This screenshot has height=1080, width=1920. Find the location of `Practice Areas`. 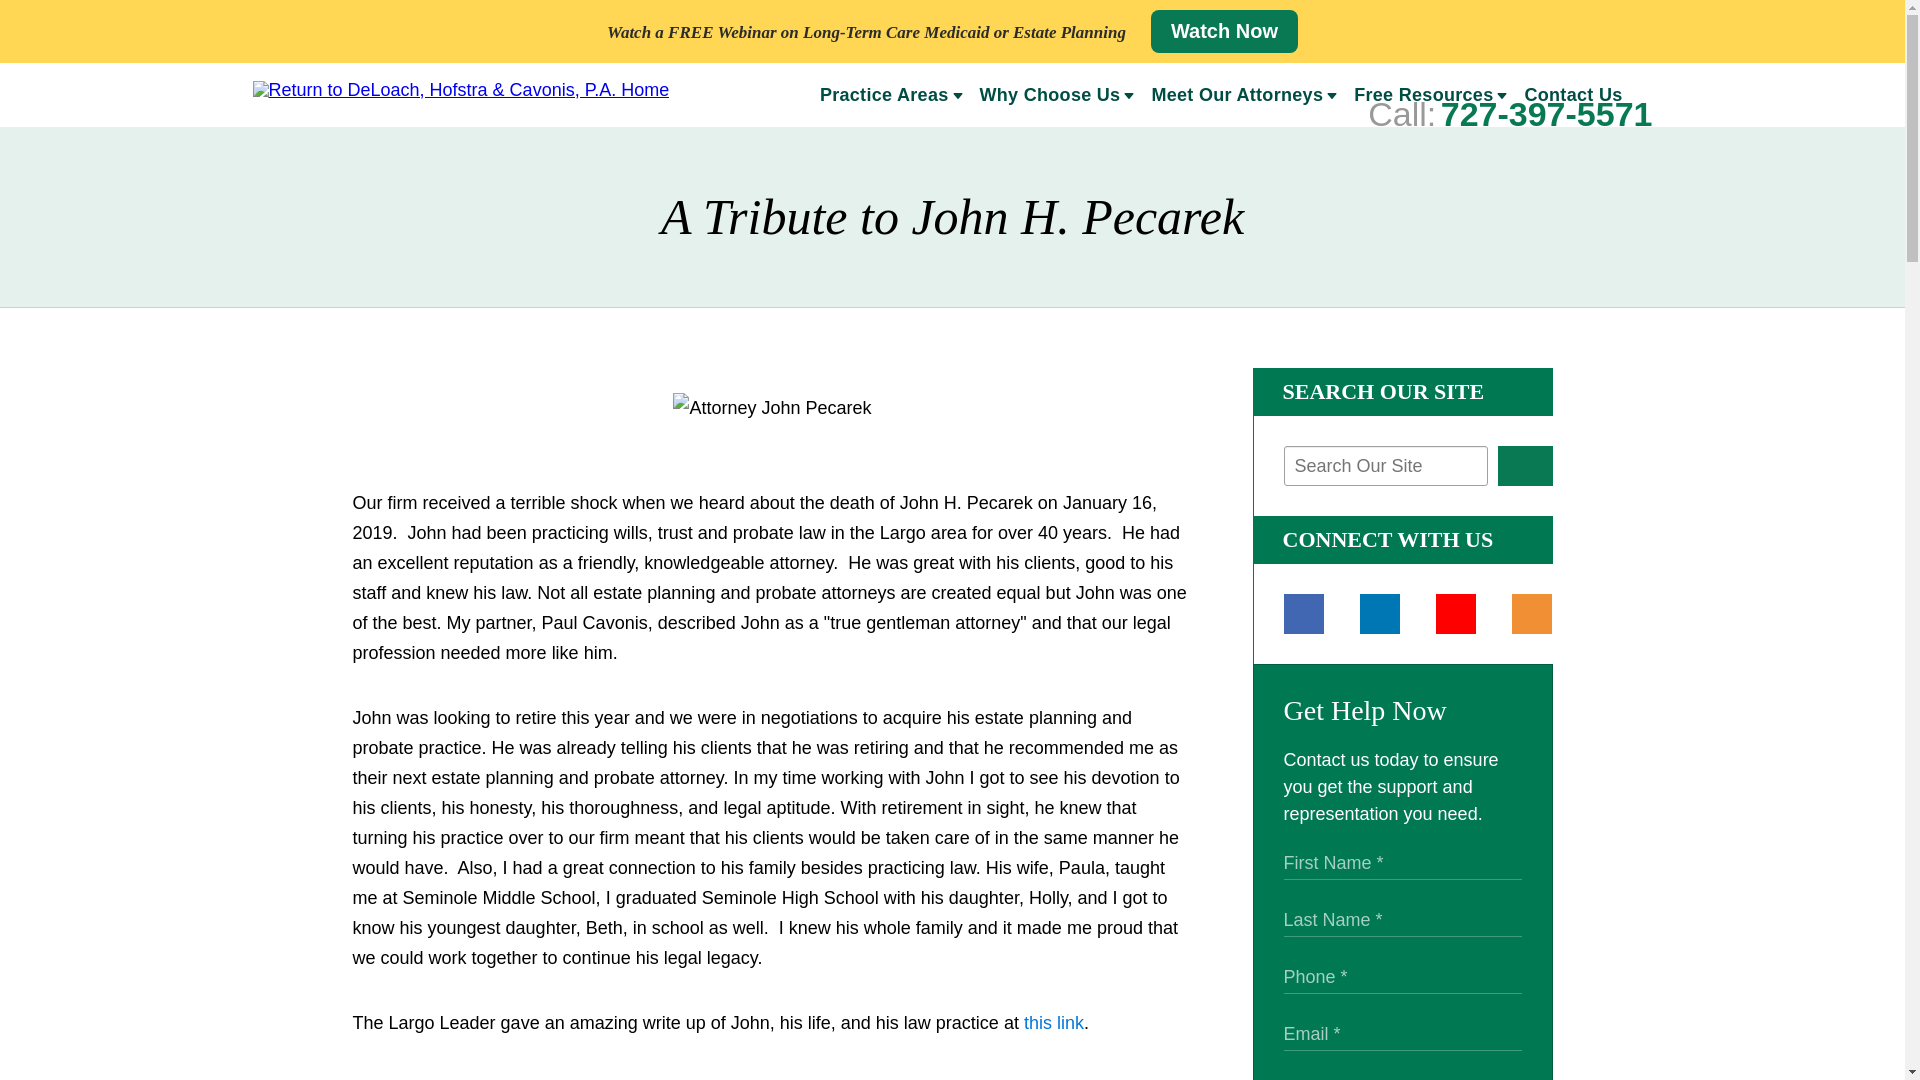

Practice Areas is located at coordinates (876, 98).